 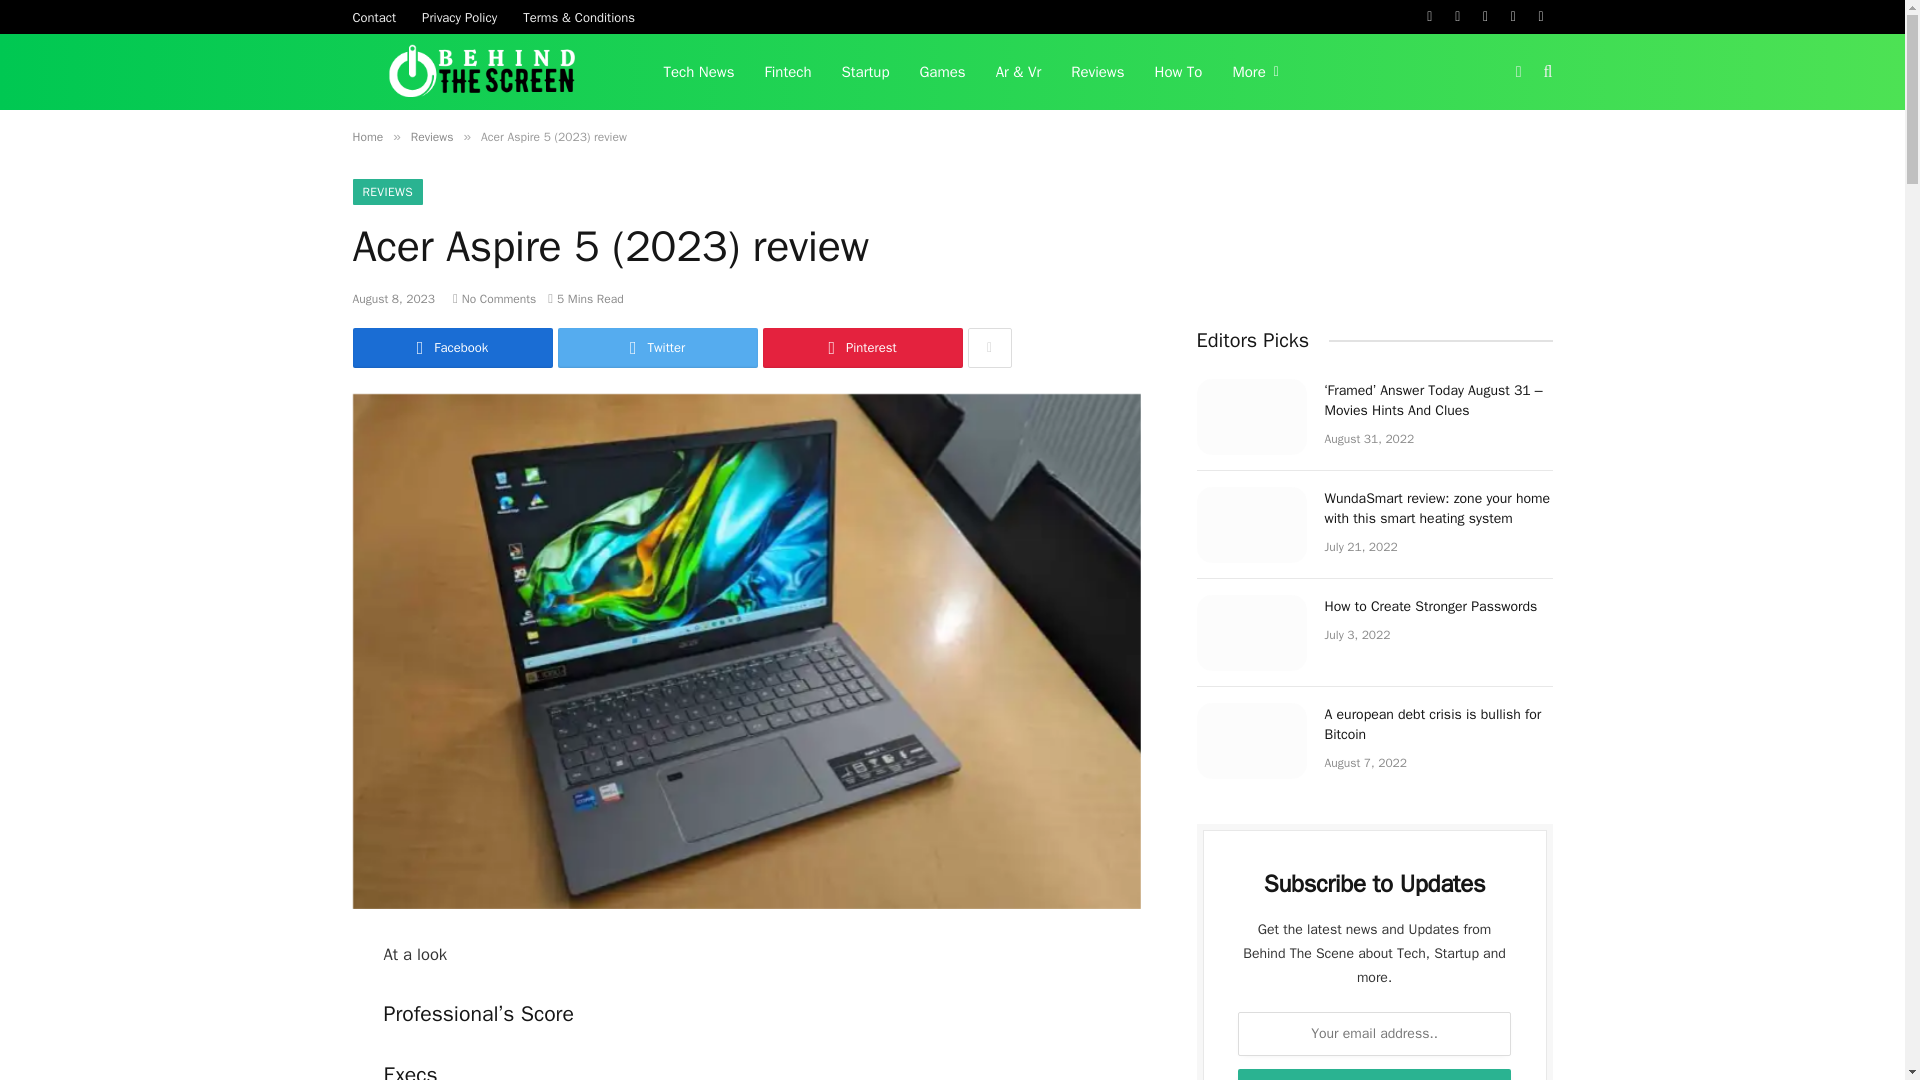 What do you see at coordinates (1518, 71) in the screenshot?
I see `Switch to Dark Design - easier on eyes.` at bounding box center [1518, 71].